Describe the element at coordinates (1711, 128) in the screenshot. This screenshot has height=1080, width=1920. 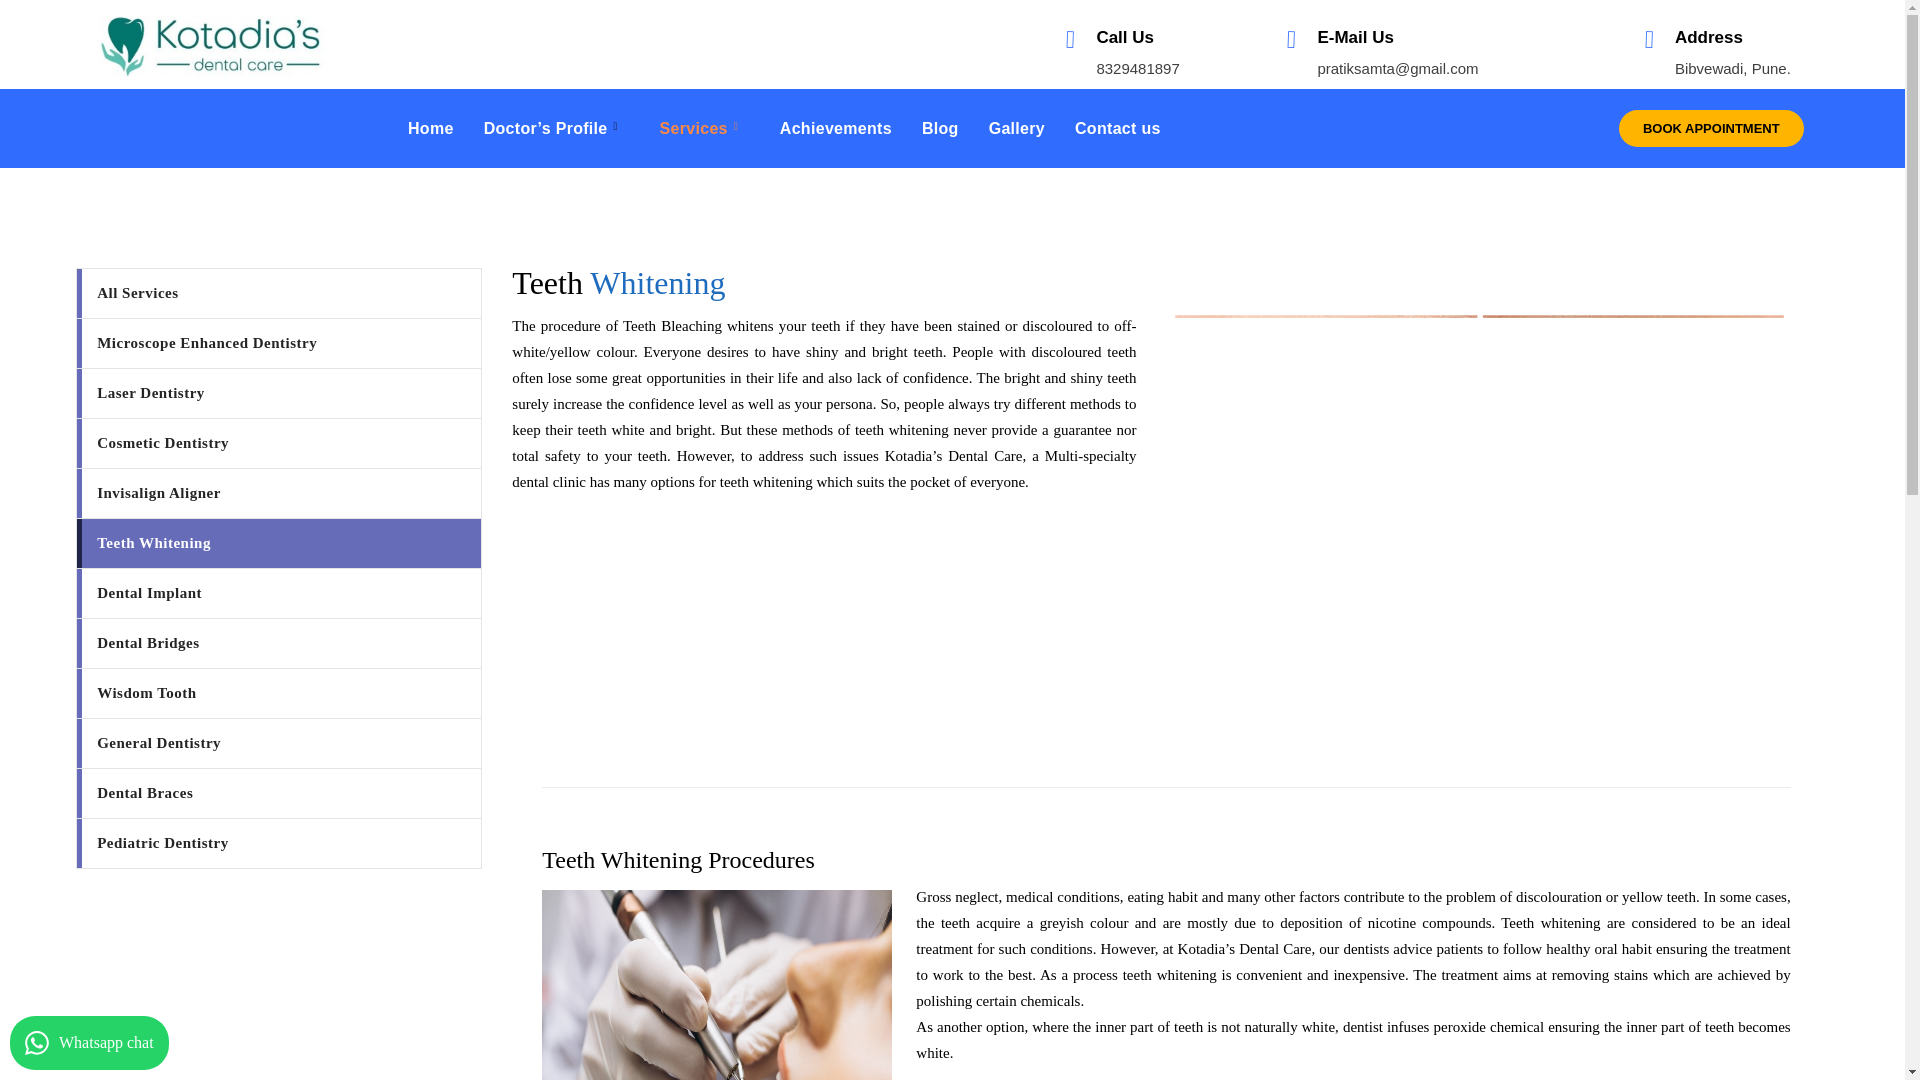
I see `BOOK APPOINTMENT` at that location.